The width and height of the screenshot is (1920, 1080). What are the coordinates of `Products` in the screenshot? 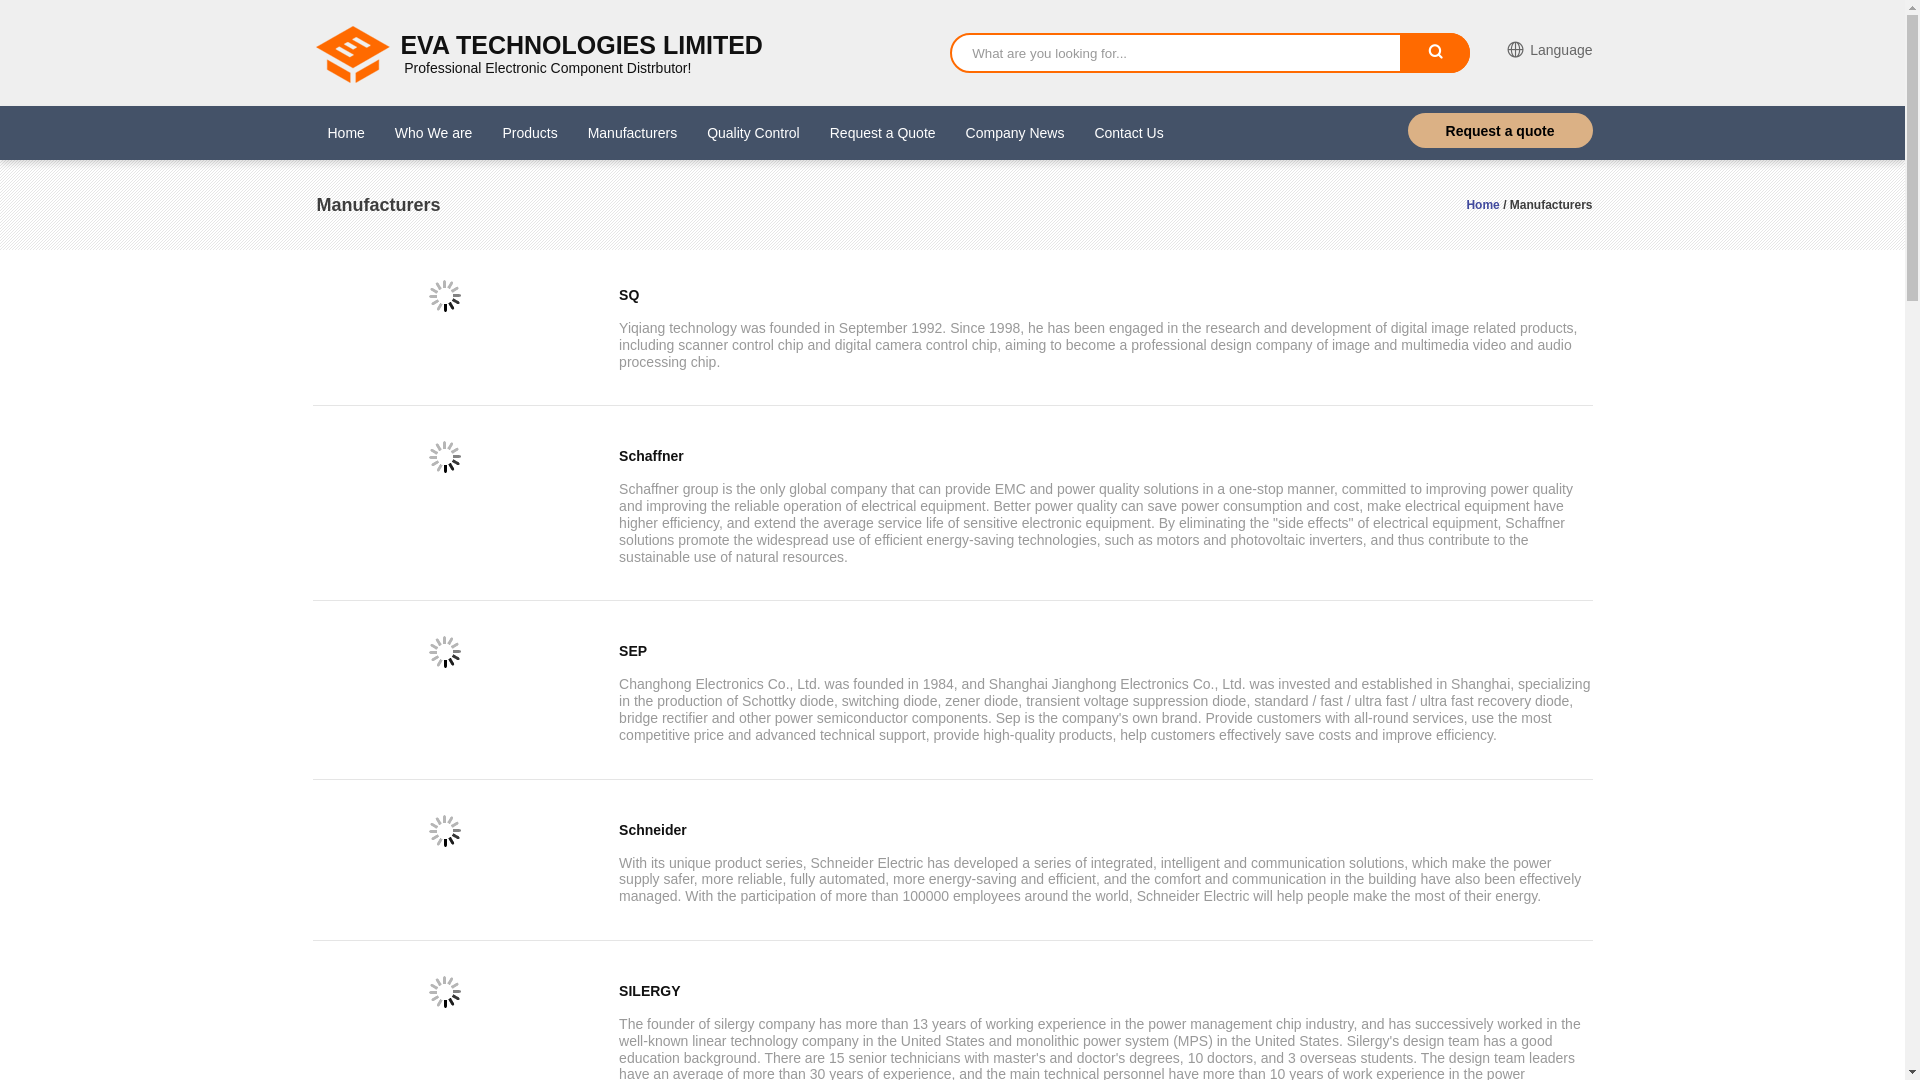 It's located at (528, 133).